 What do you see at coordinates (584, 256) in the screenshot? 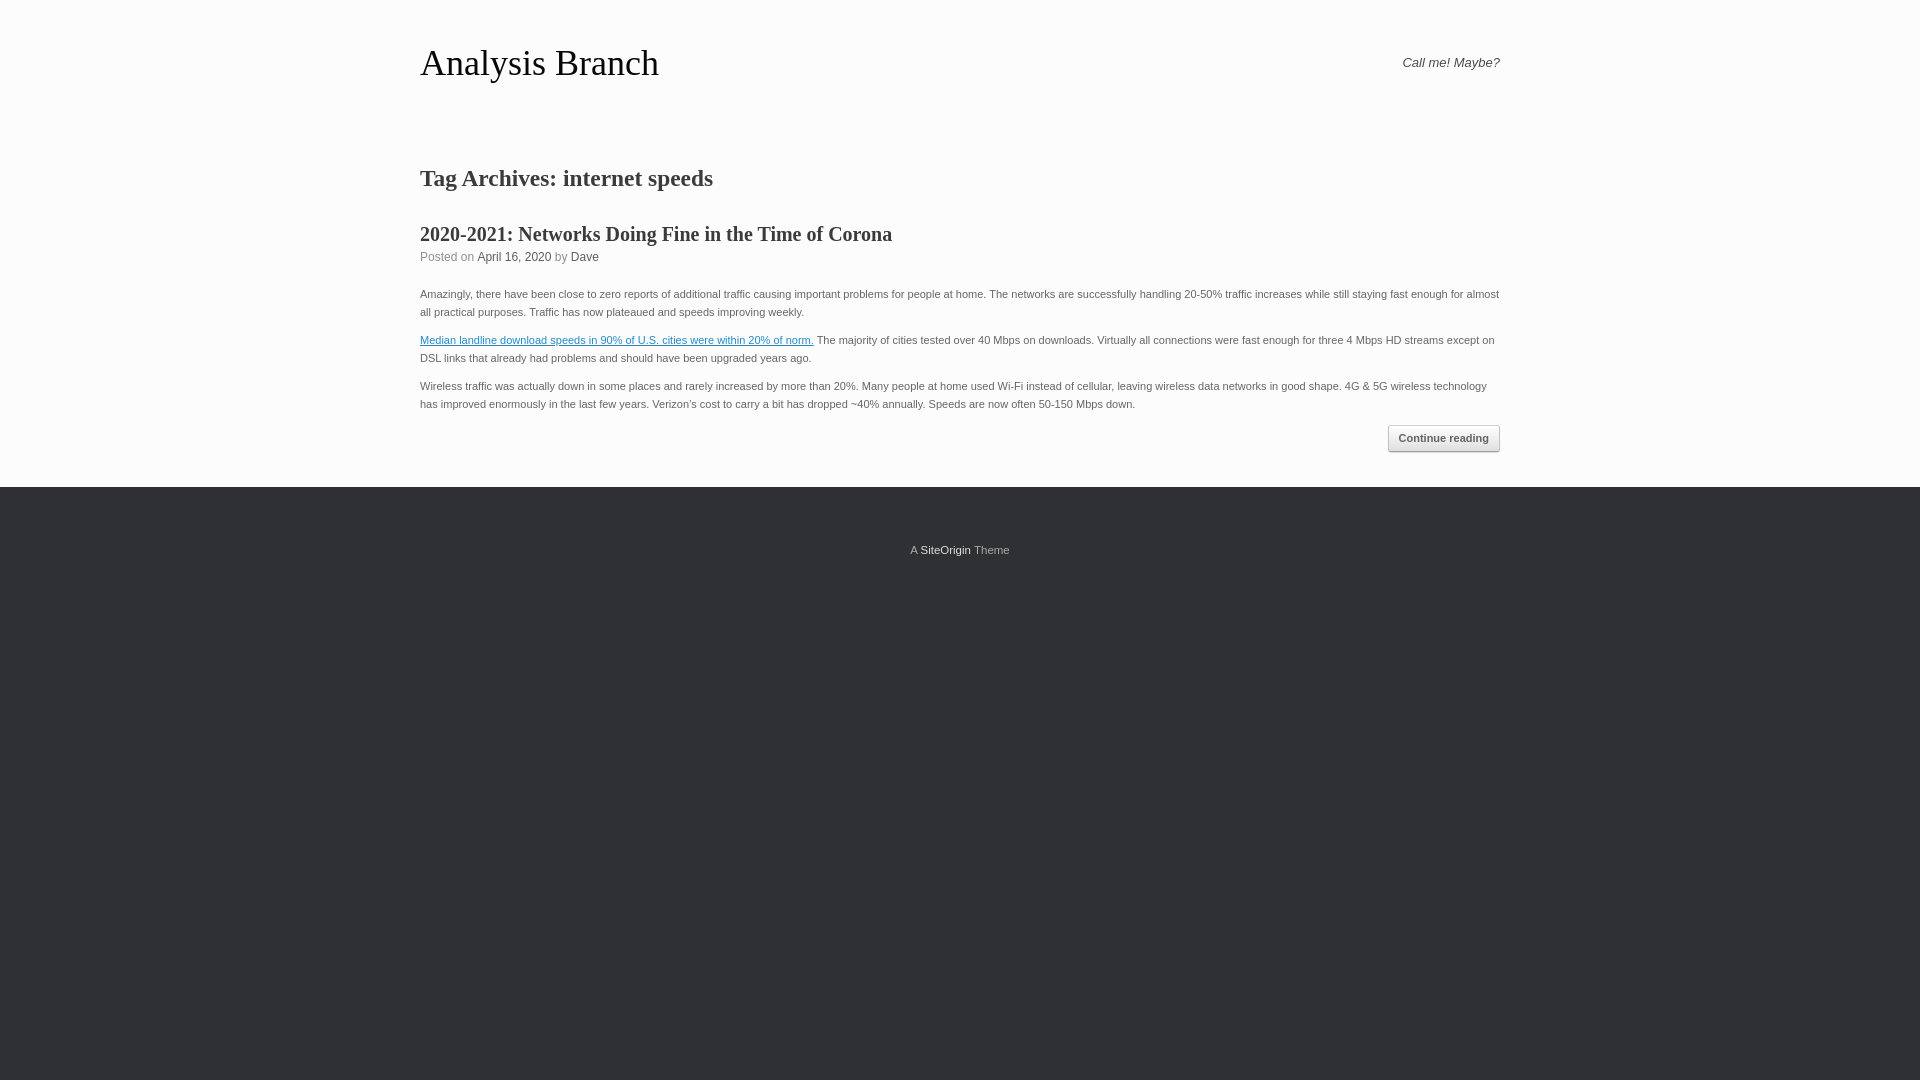
I see `Dave` at bounding box center [584, 256].